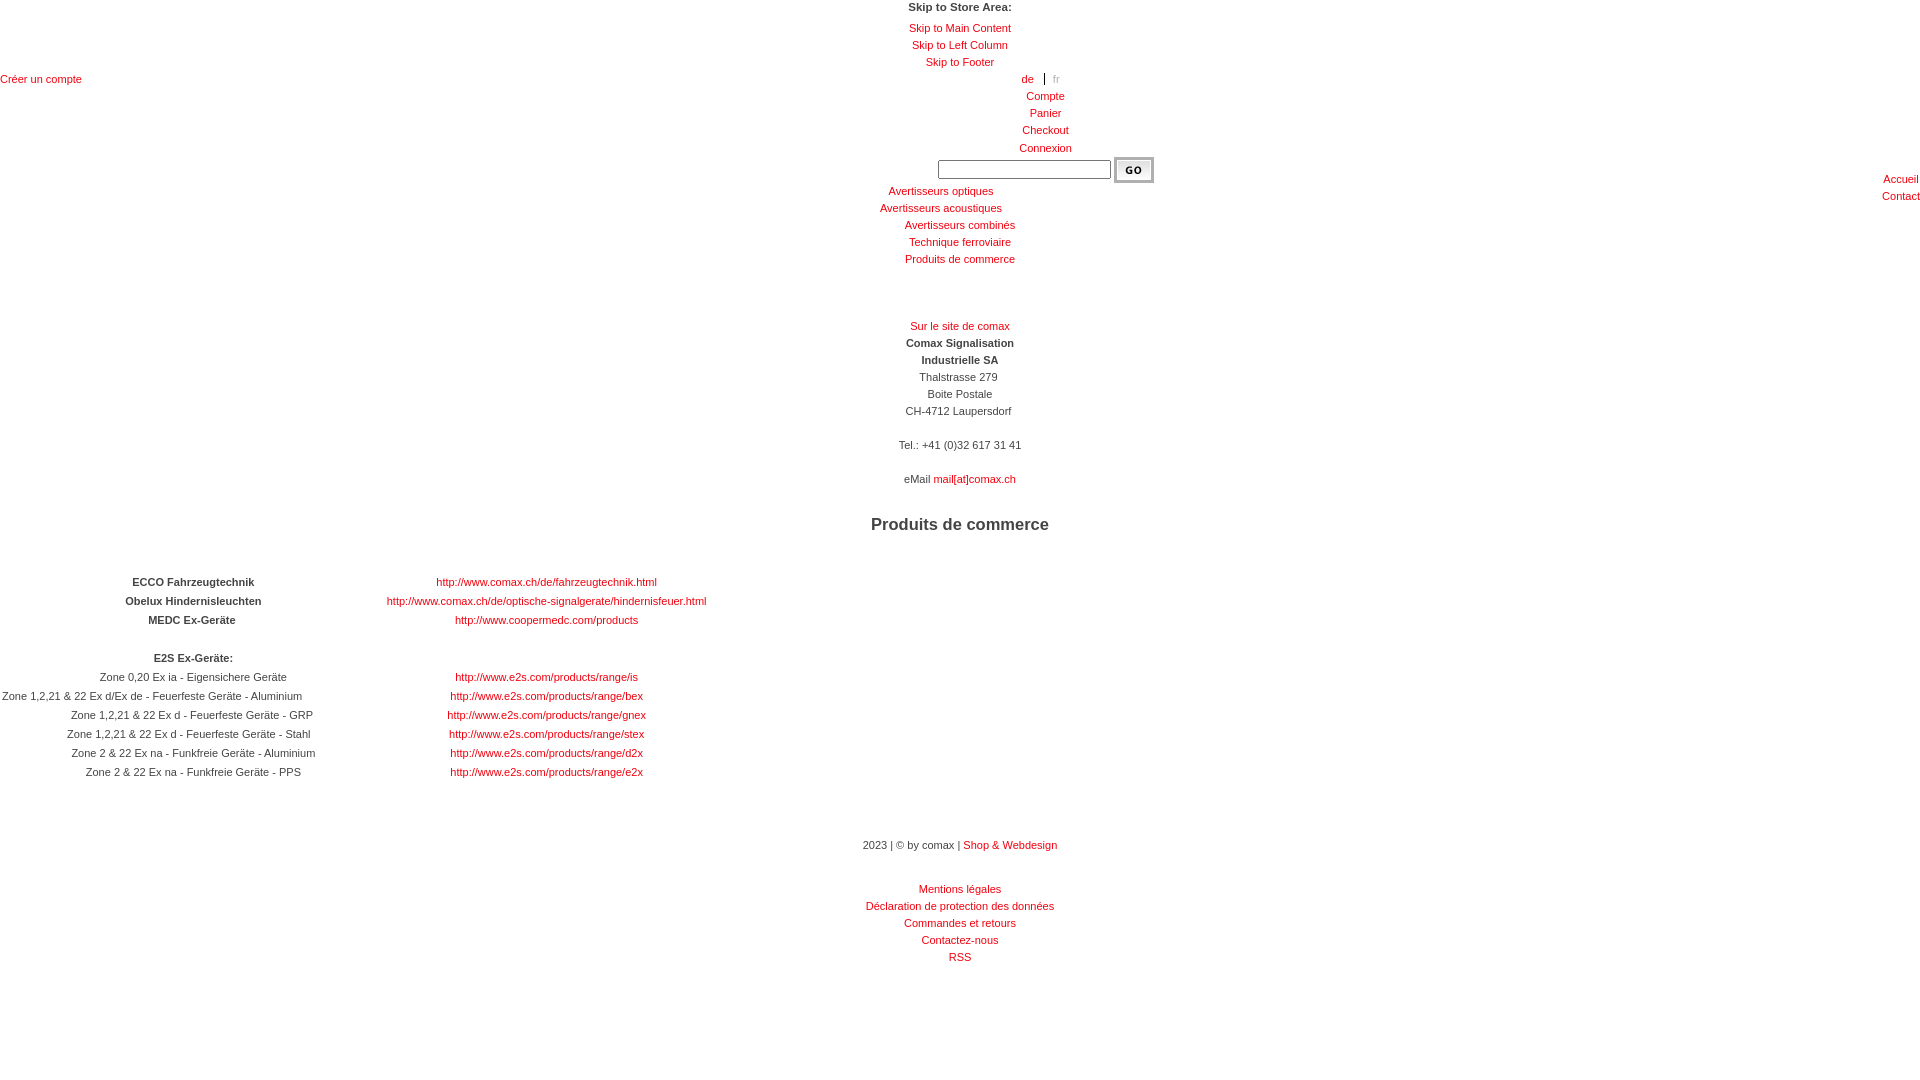 The width and height of the screenshot is (1920, 1080). Describe the element at coordinates (1034, 79) in the screenshot. I see `de` at that location.